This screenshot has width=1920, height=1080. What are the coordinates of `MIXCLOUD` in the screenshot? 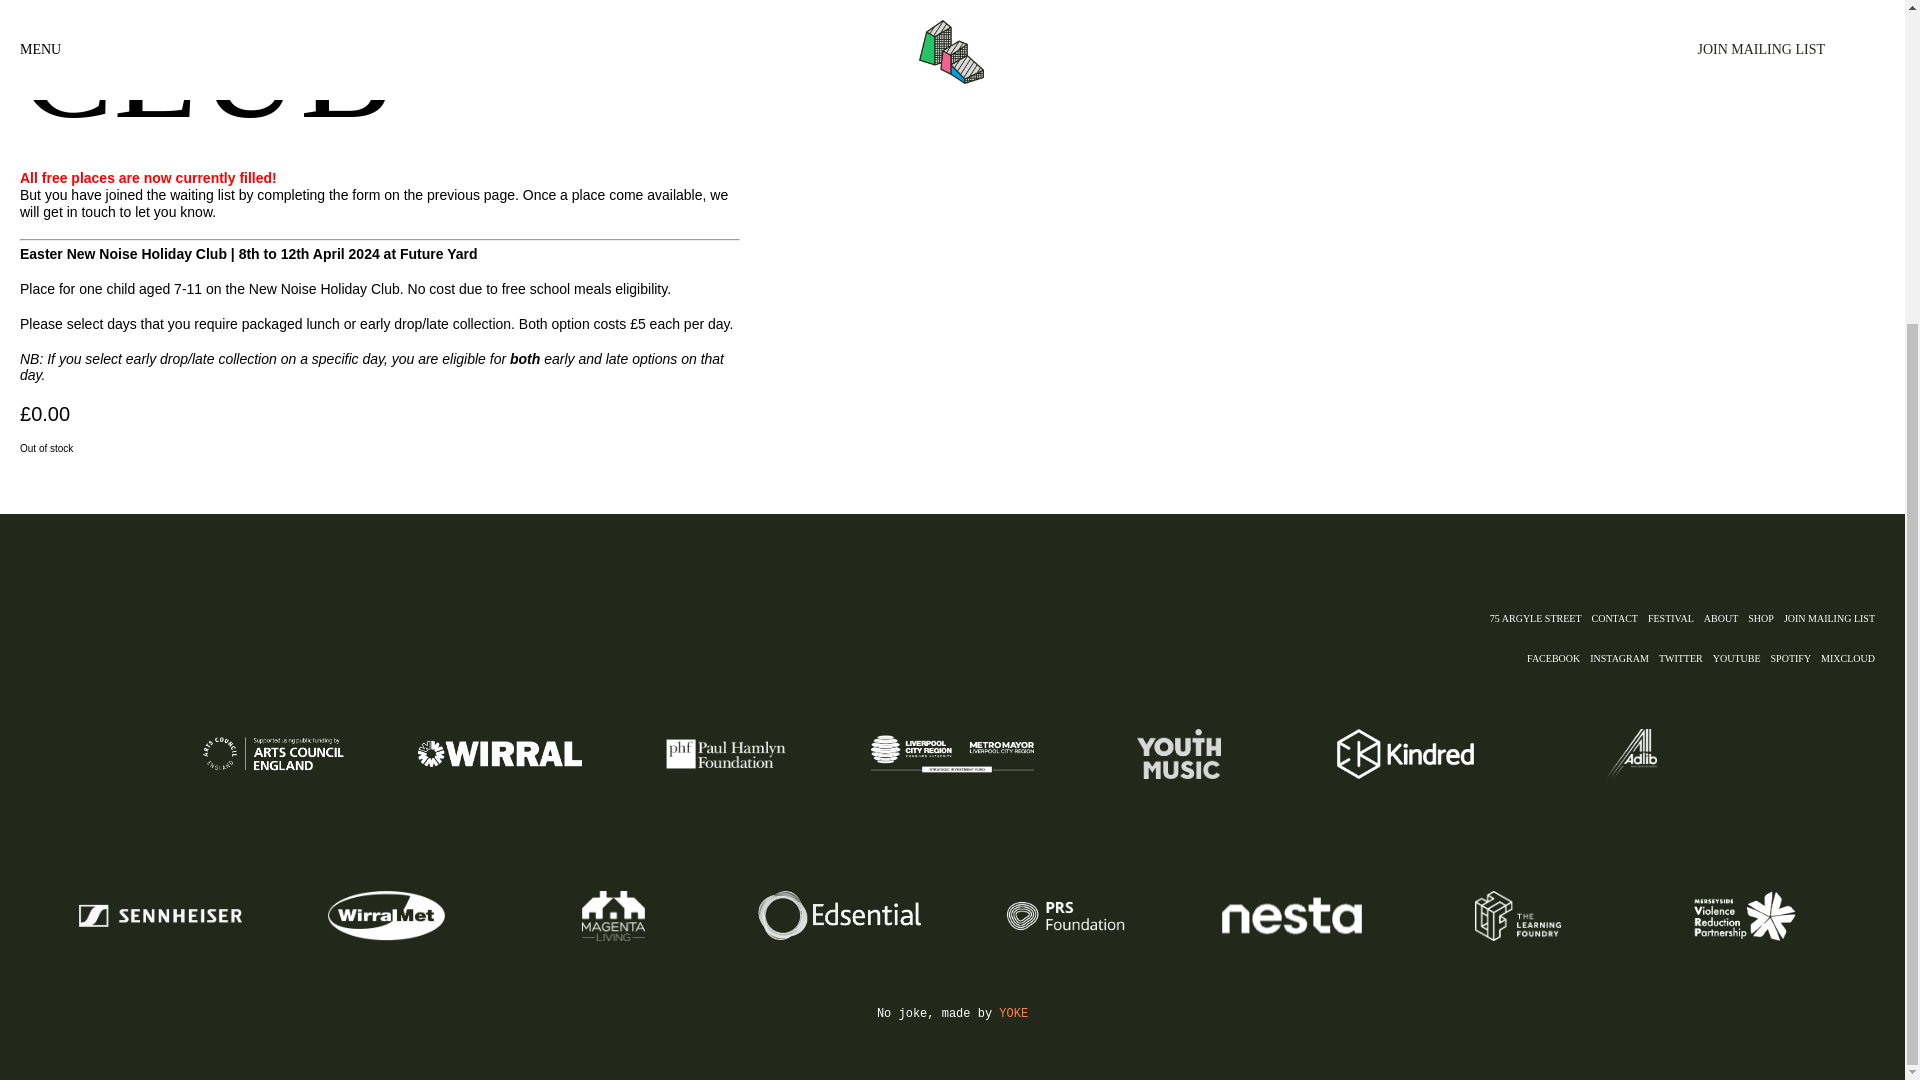 It's located at (1852, 659).